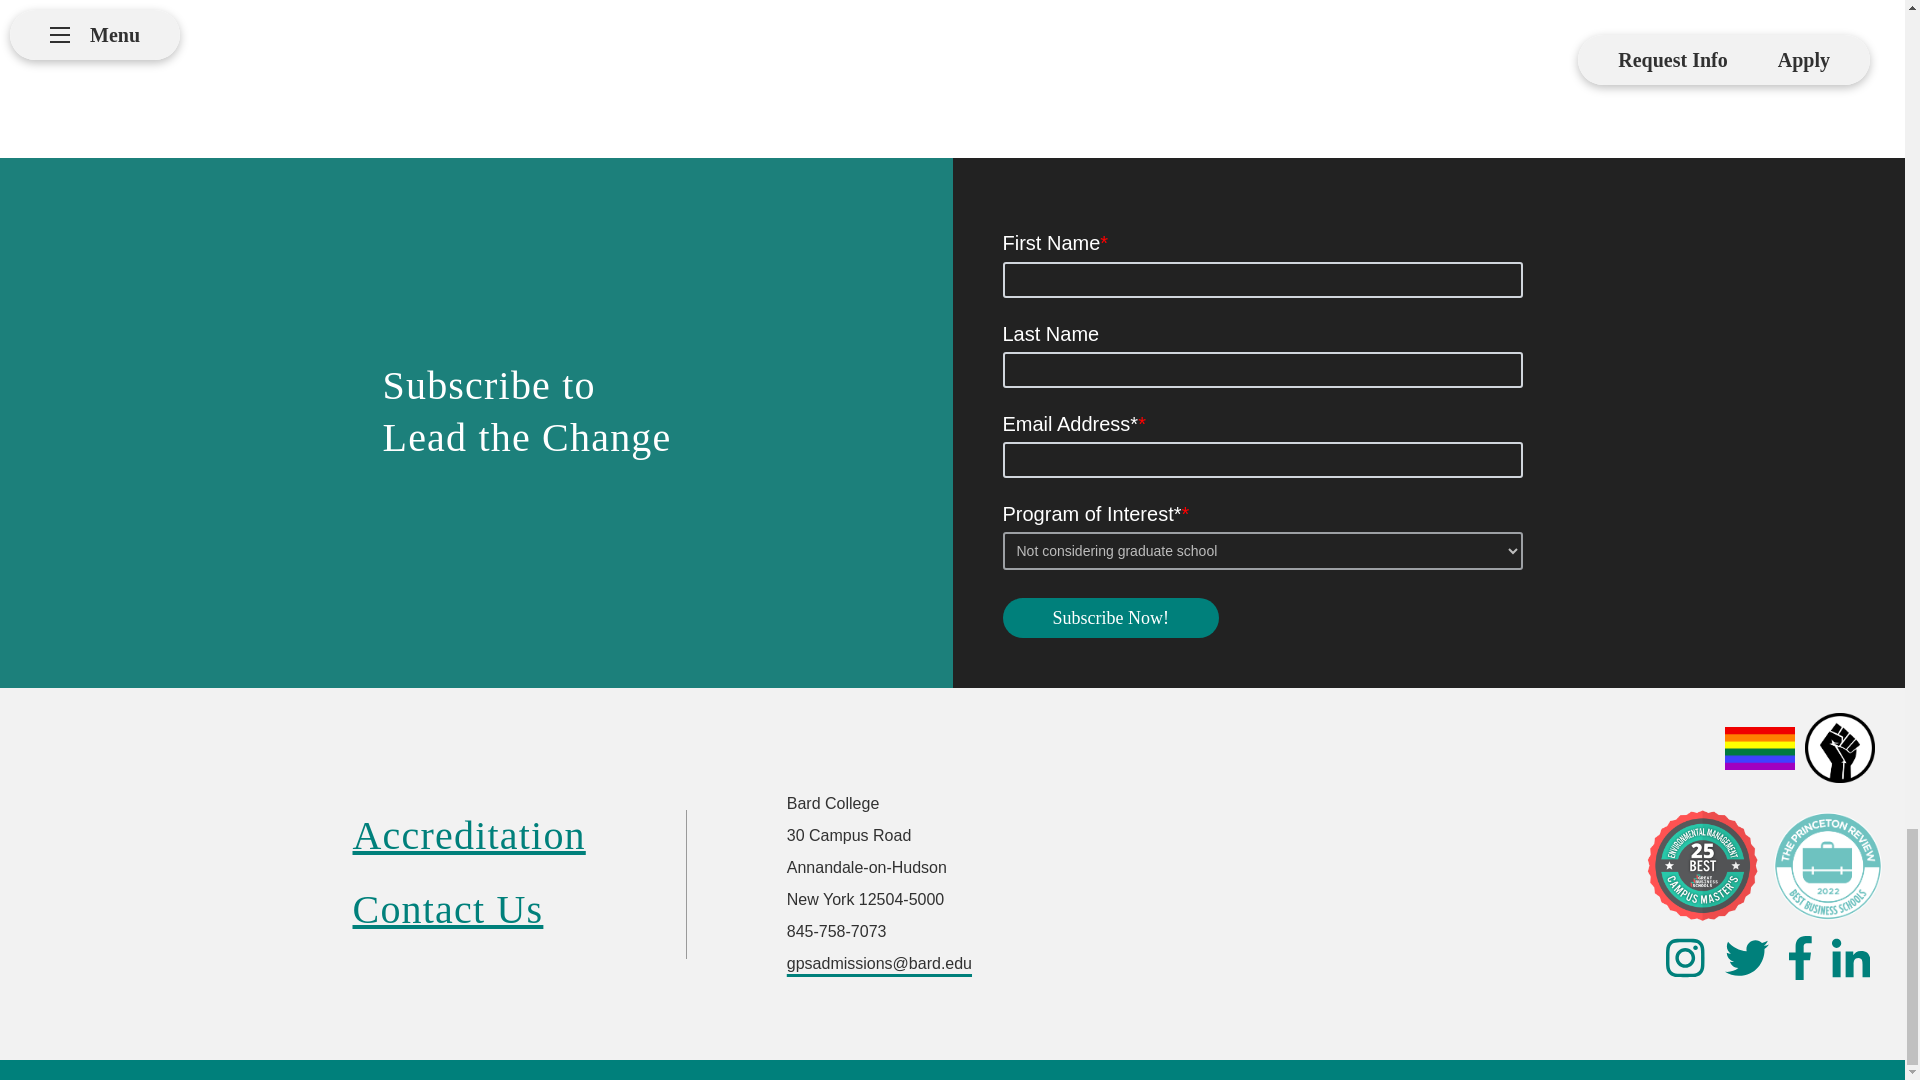 The height and width of the screenshot is (1080, 1920). I want to click on Subscribe Now!, so click(1110, 618).